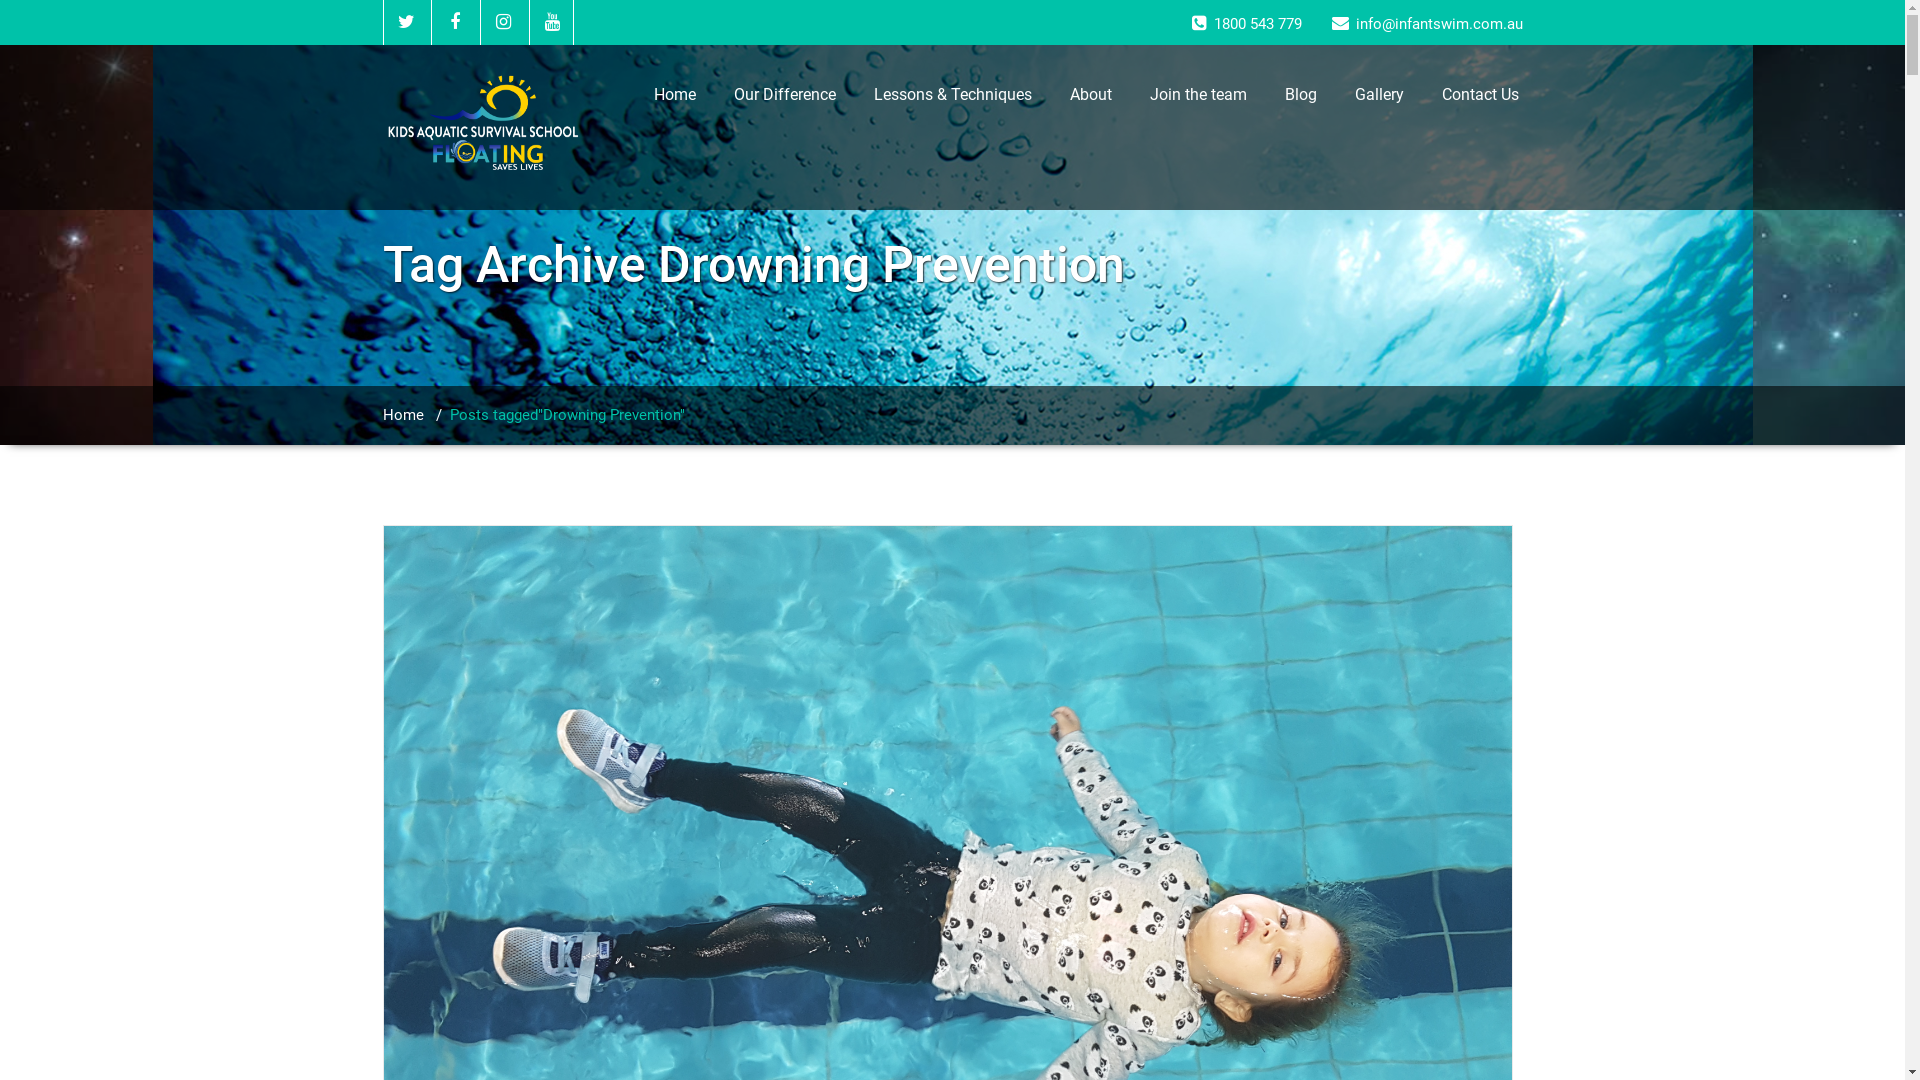  What do you see at coordinates (402, 415) in the screenshot?
I see `Home` at bounding box center [402, 415].